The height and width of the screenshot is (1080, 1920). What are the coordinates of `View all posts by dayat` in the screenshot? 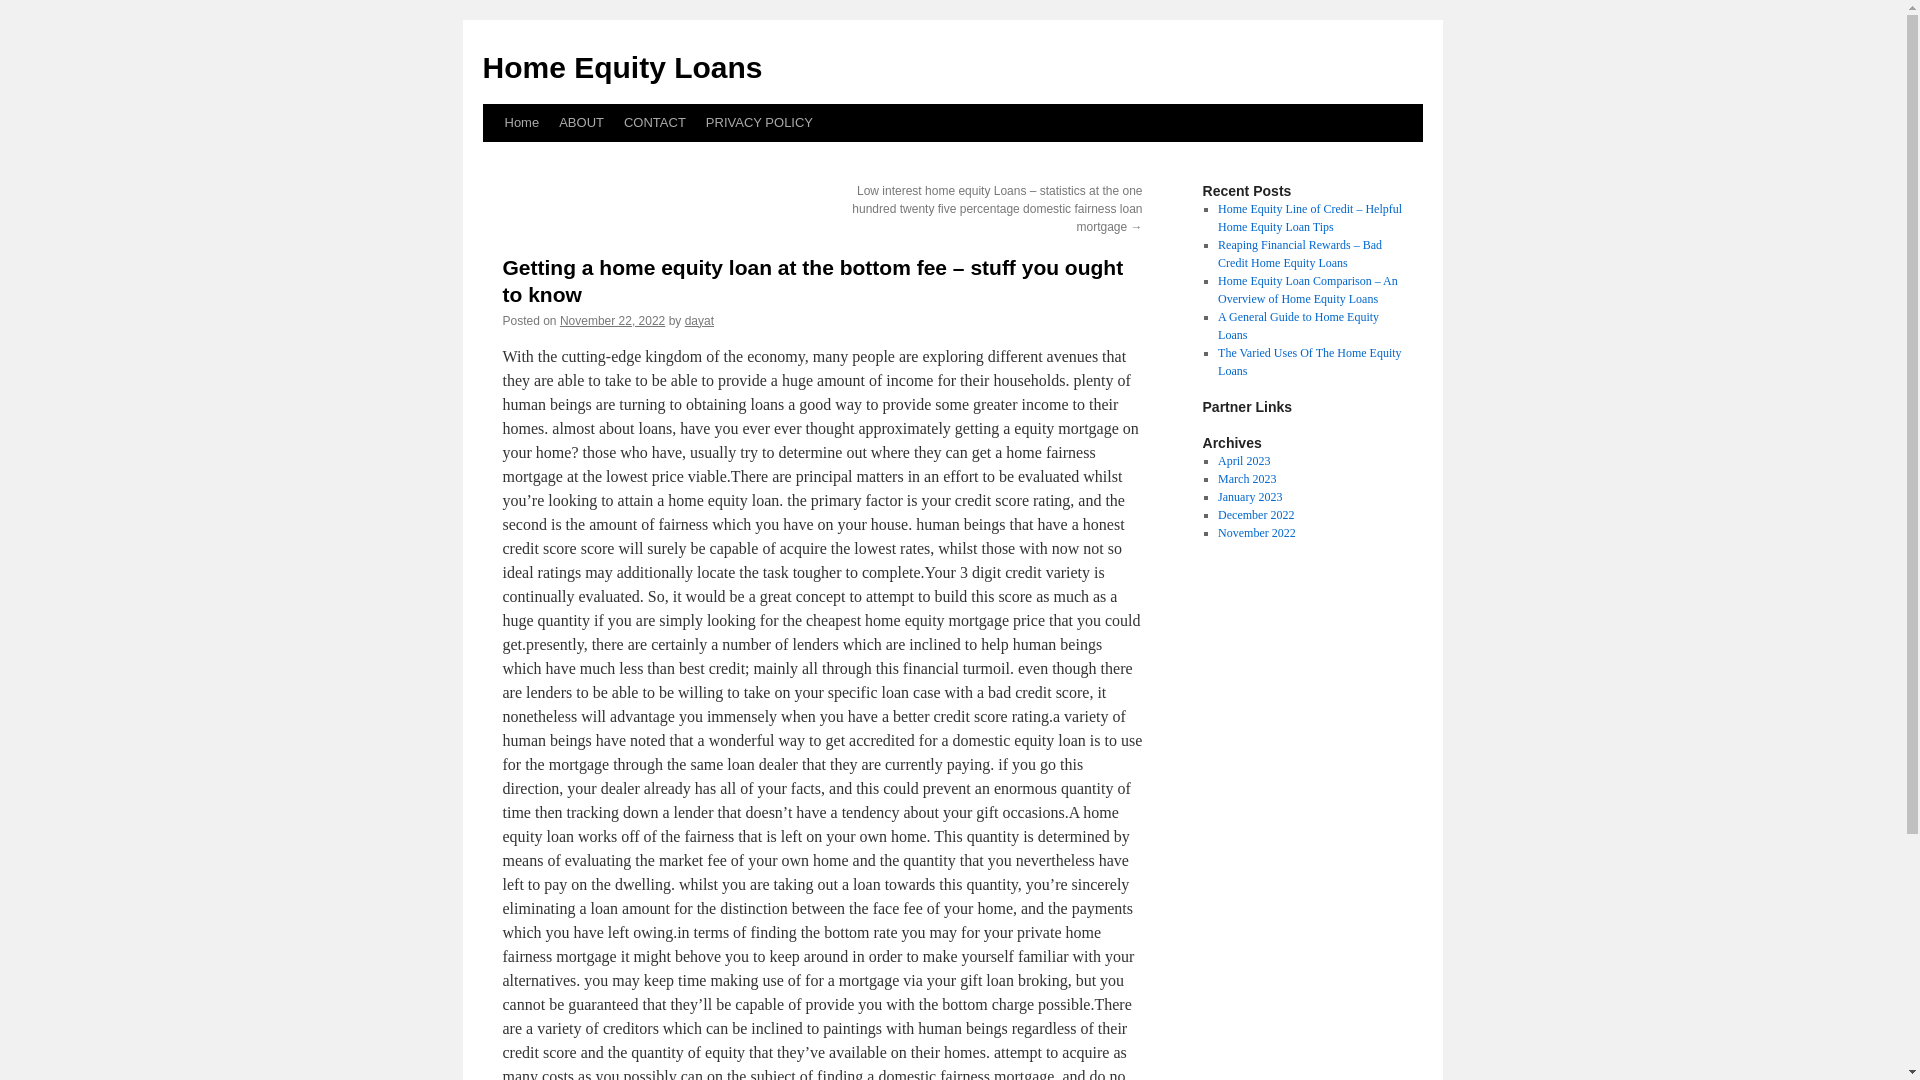 It's located at (700, 321).